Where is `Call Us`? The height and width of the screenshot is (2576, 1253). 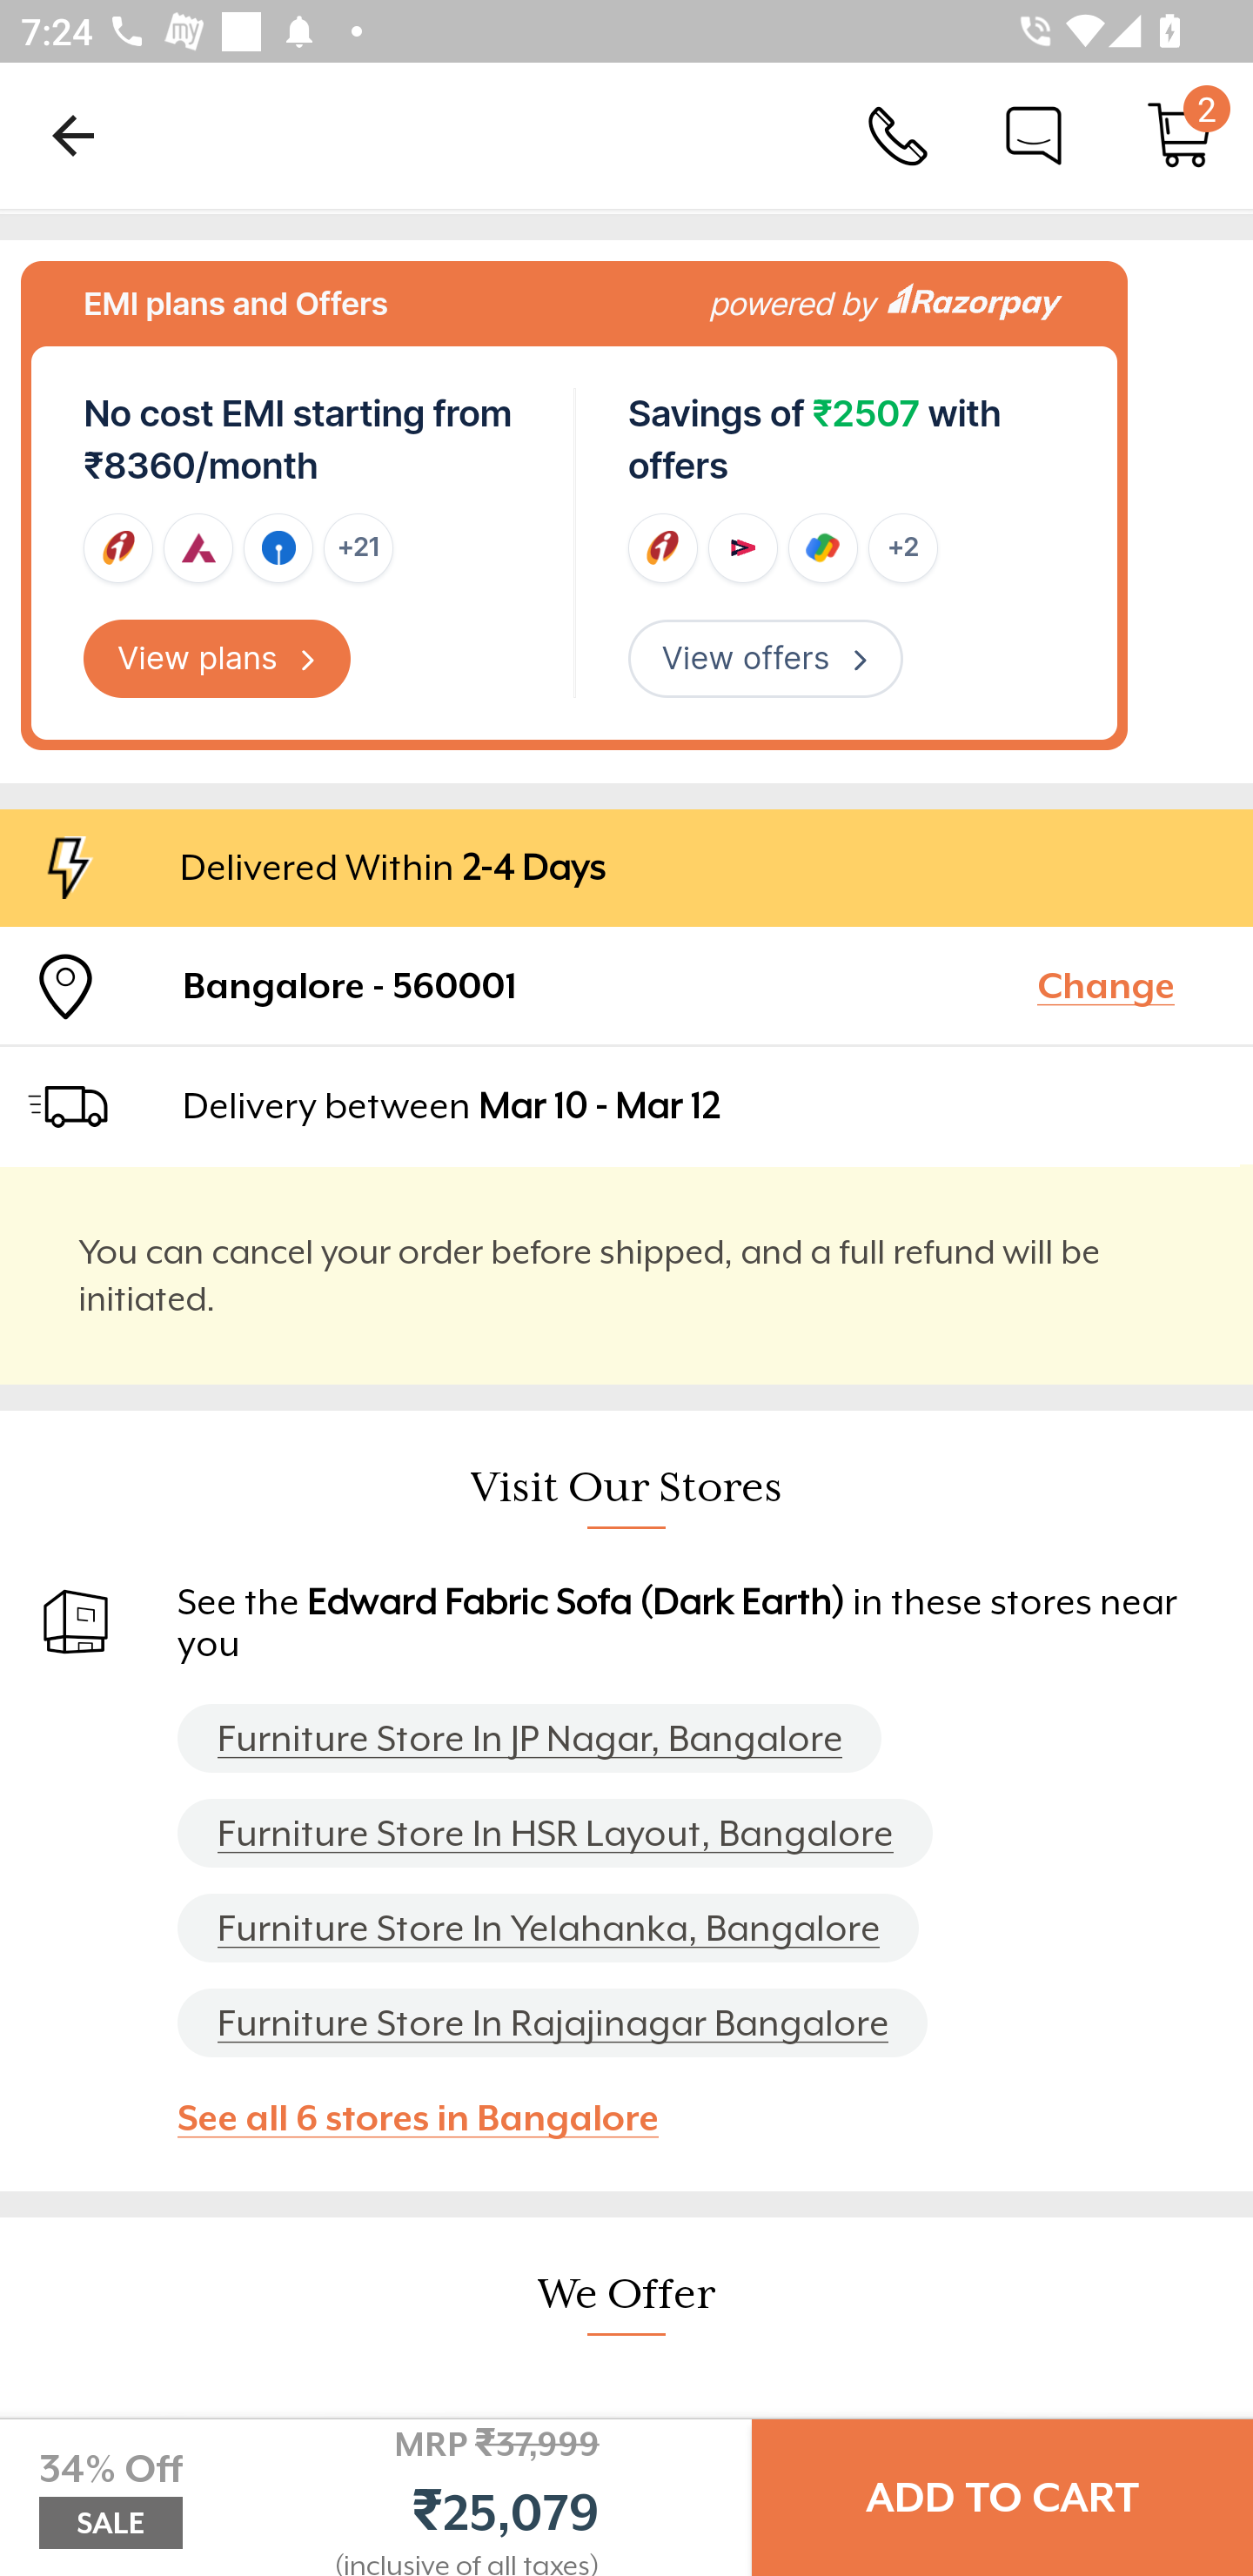
Call Us is located at coordinates (898, 134).